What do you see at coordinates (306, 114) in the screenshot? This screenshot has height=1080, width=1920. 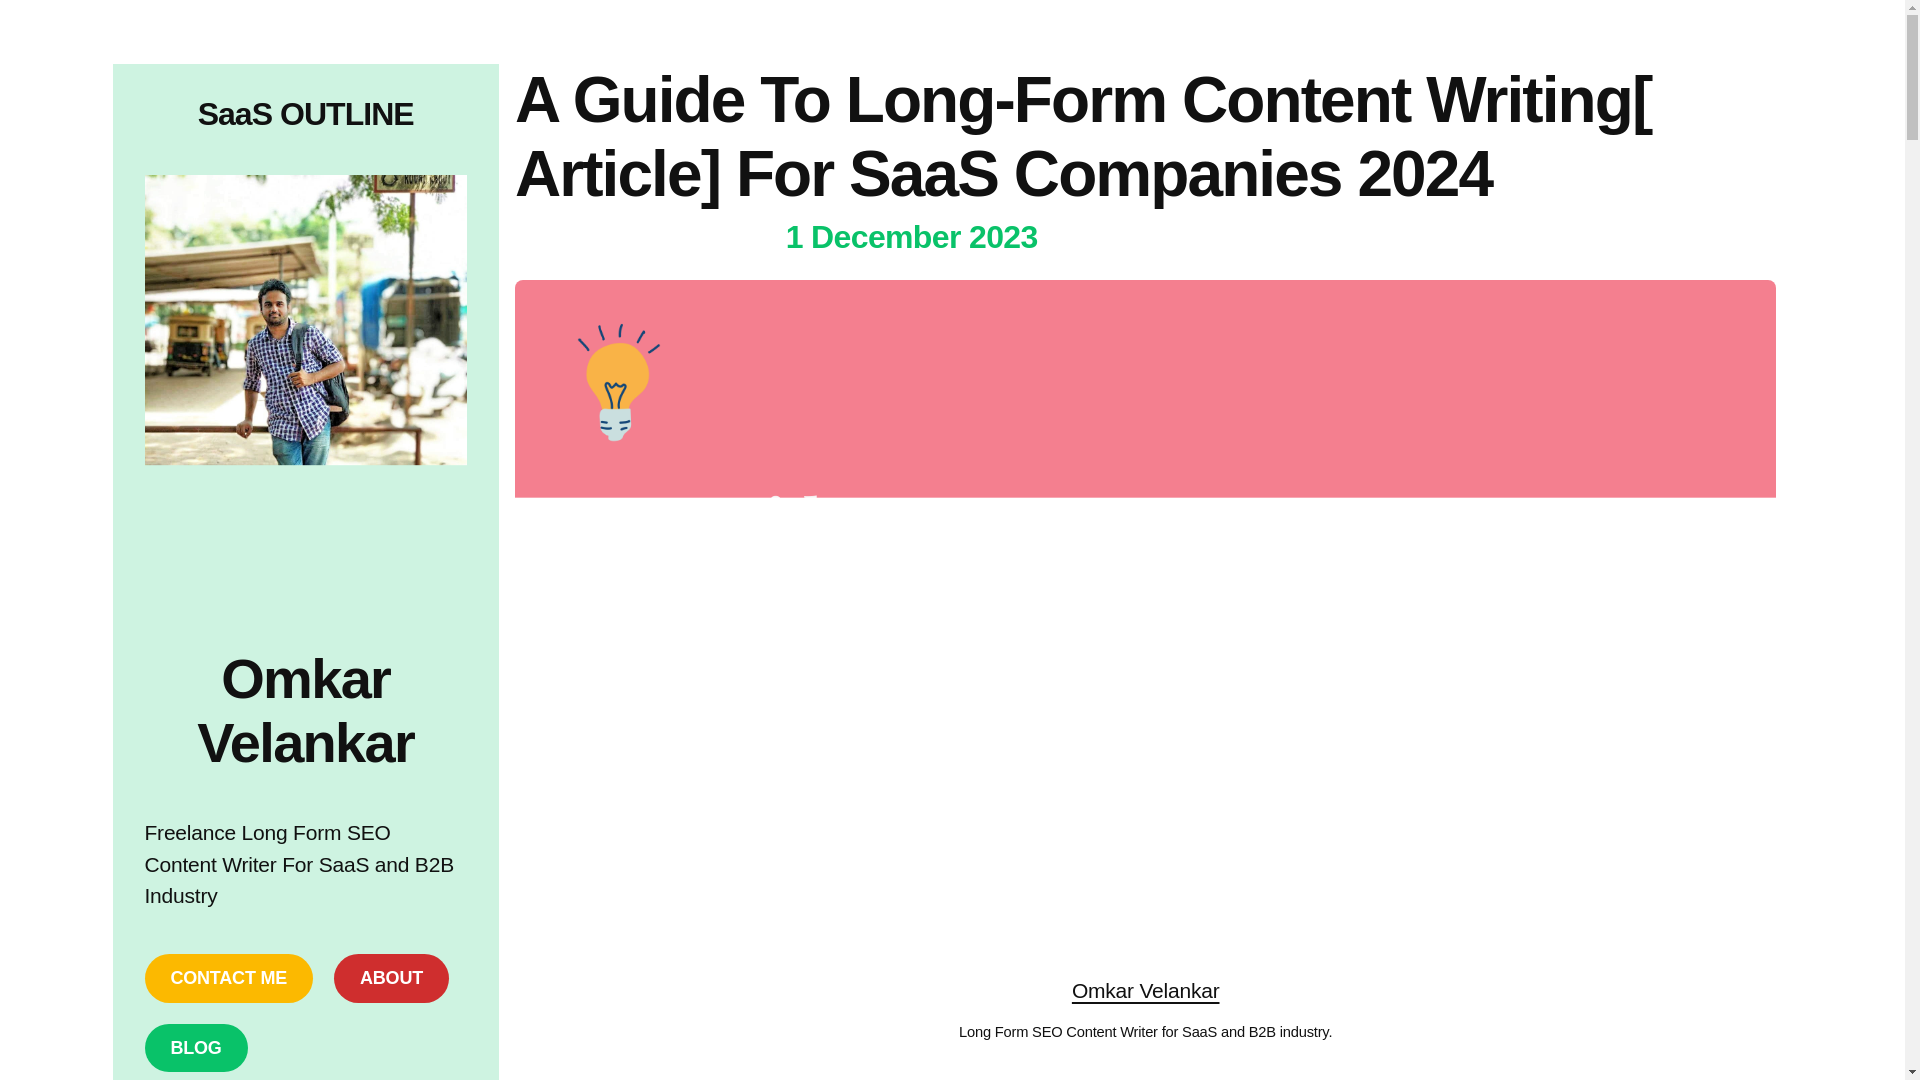 I see `SaaS OUTLINE` at bounding box center [306, 114].